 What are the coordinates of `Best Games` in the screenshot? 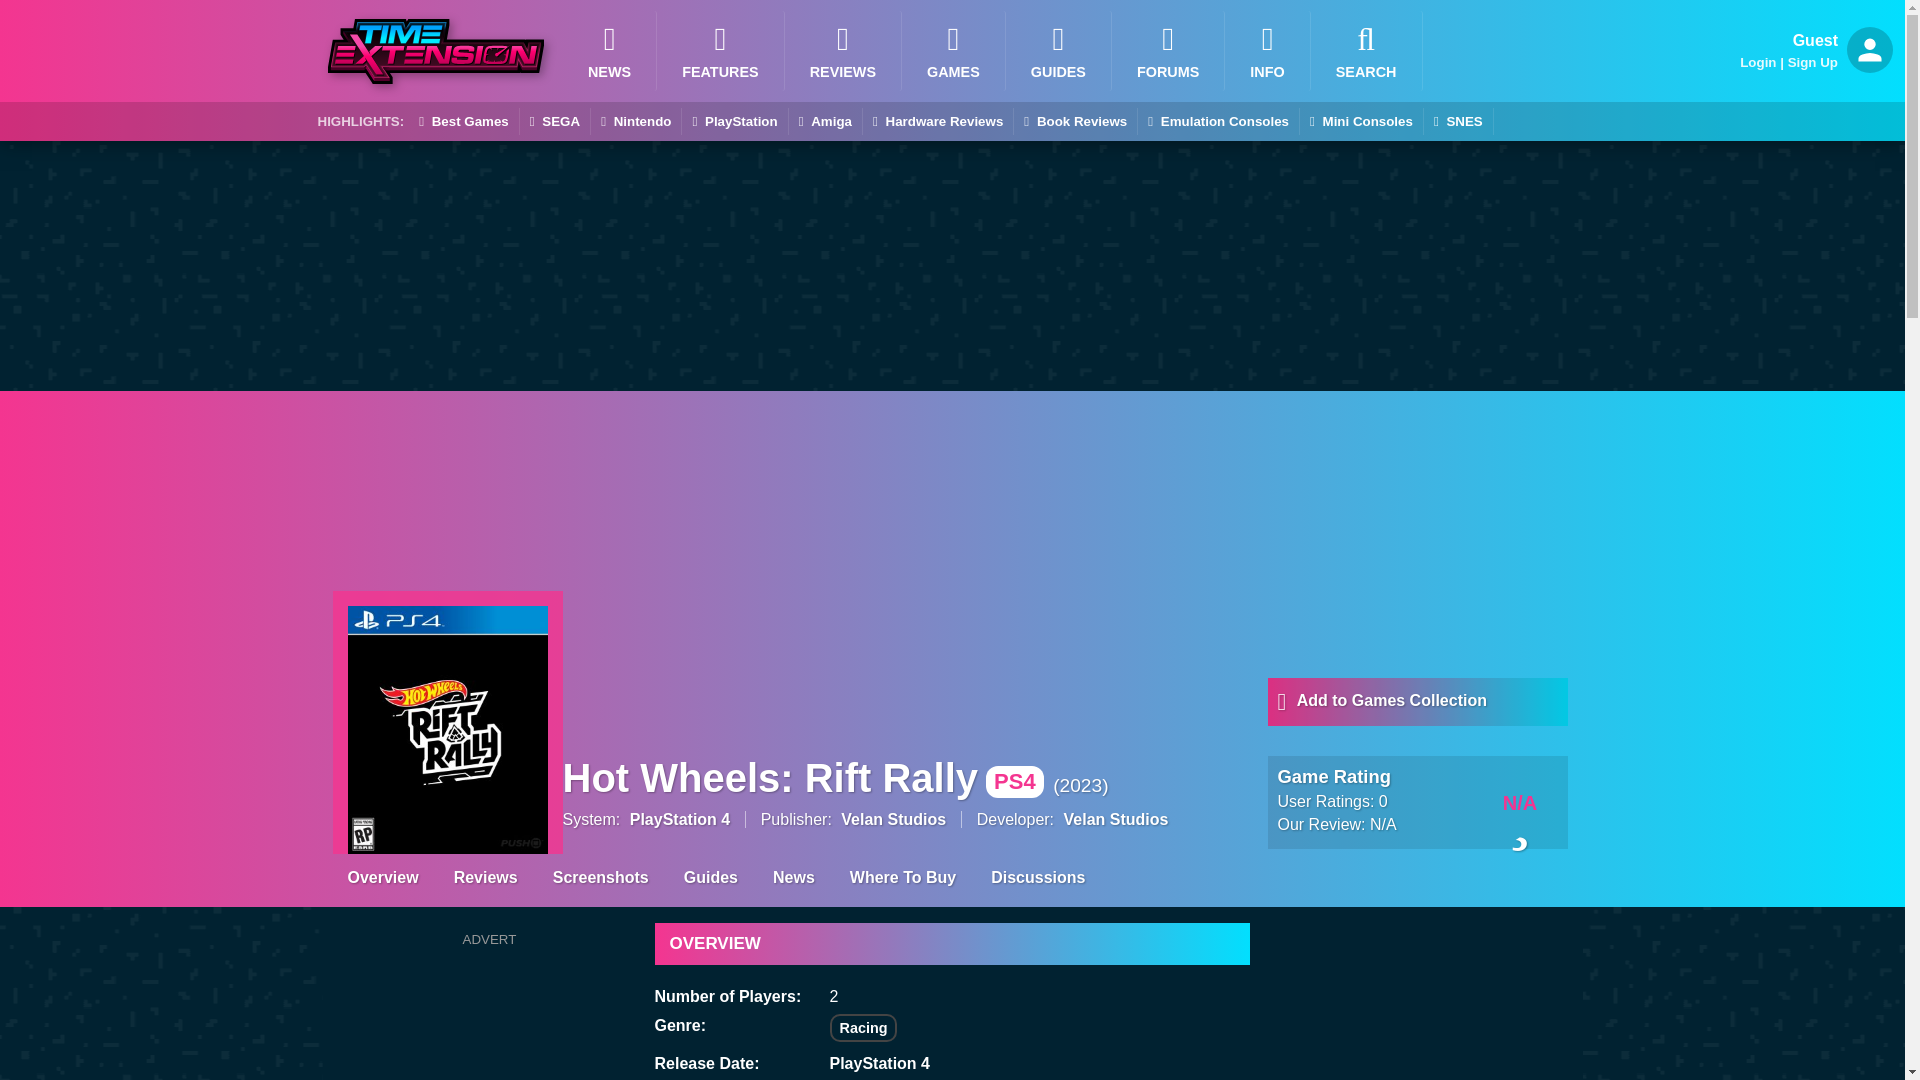 It's located at (463, 122).